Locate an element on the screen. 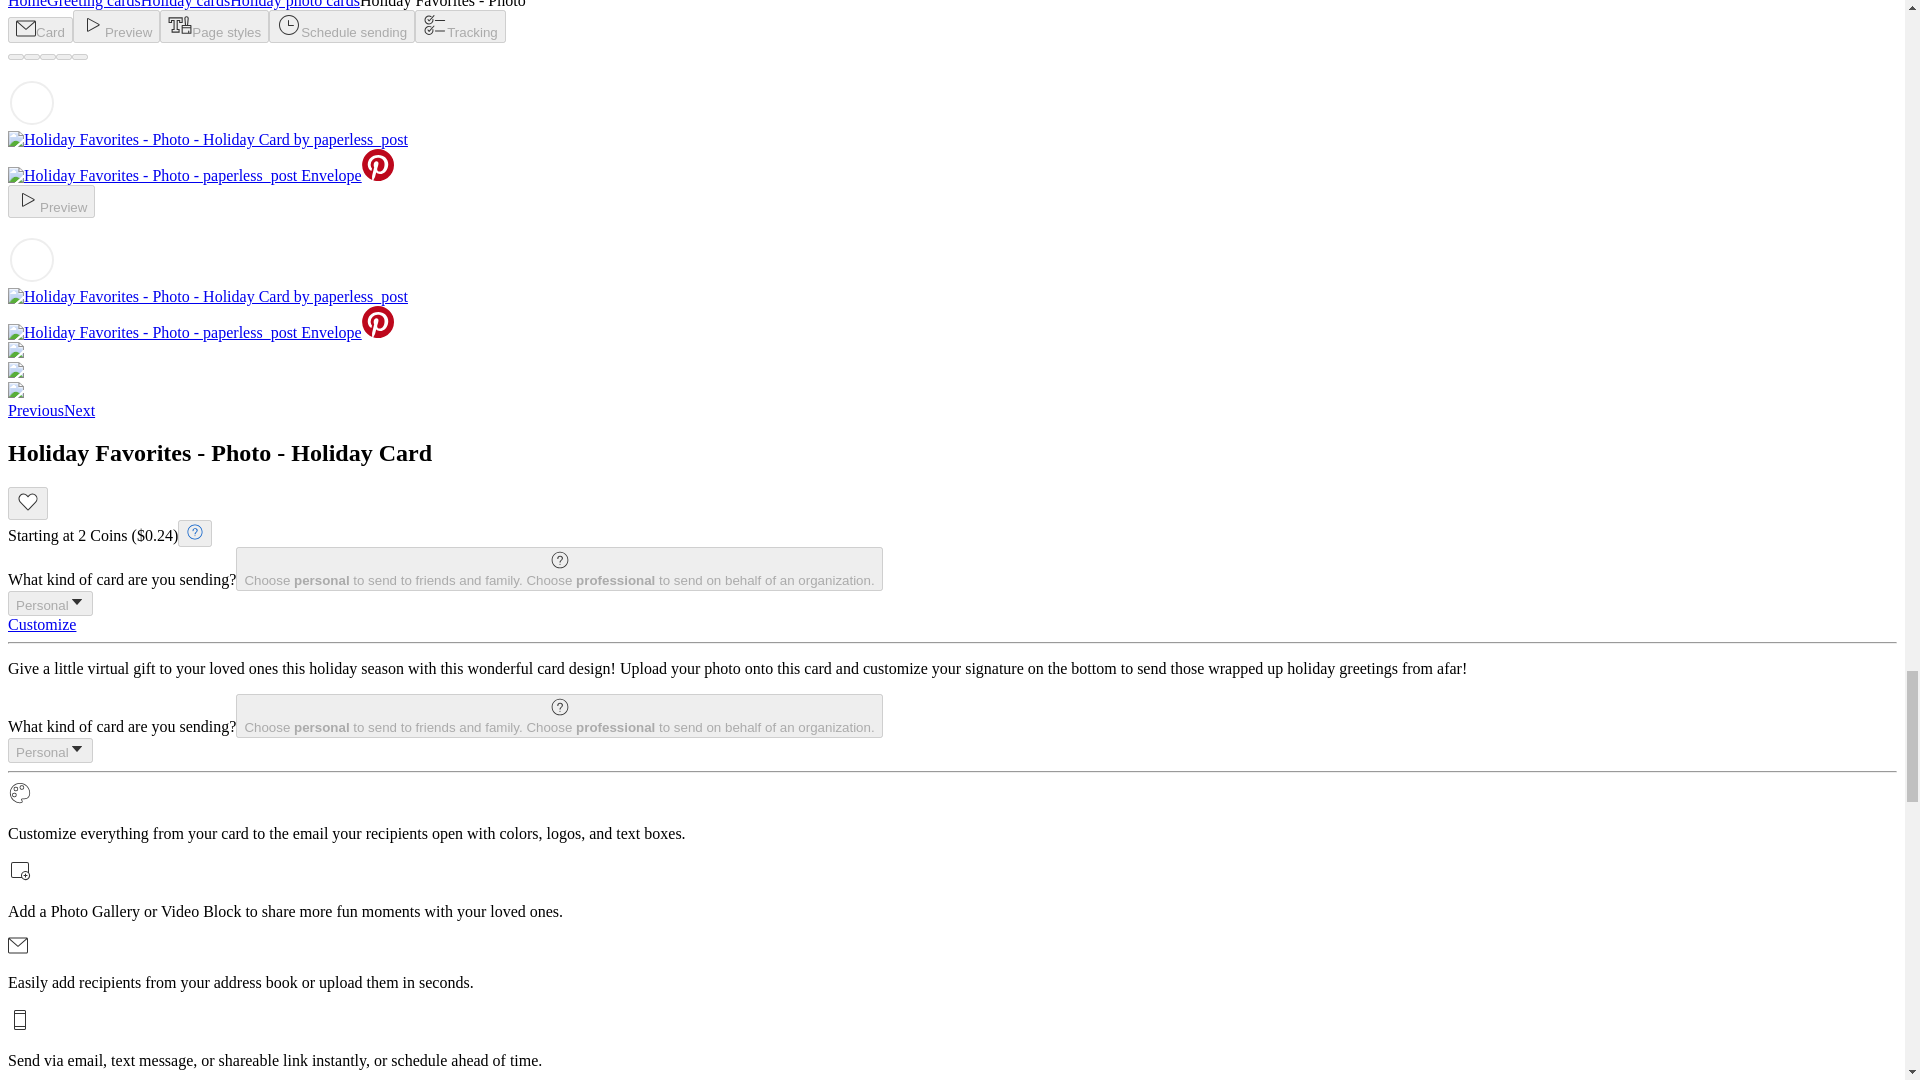 The width and height of the screenshot is (1920, 1080). play icon is located at coordinates (92, 24).